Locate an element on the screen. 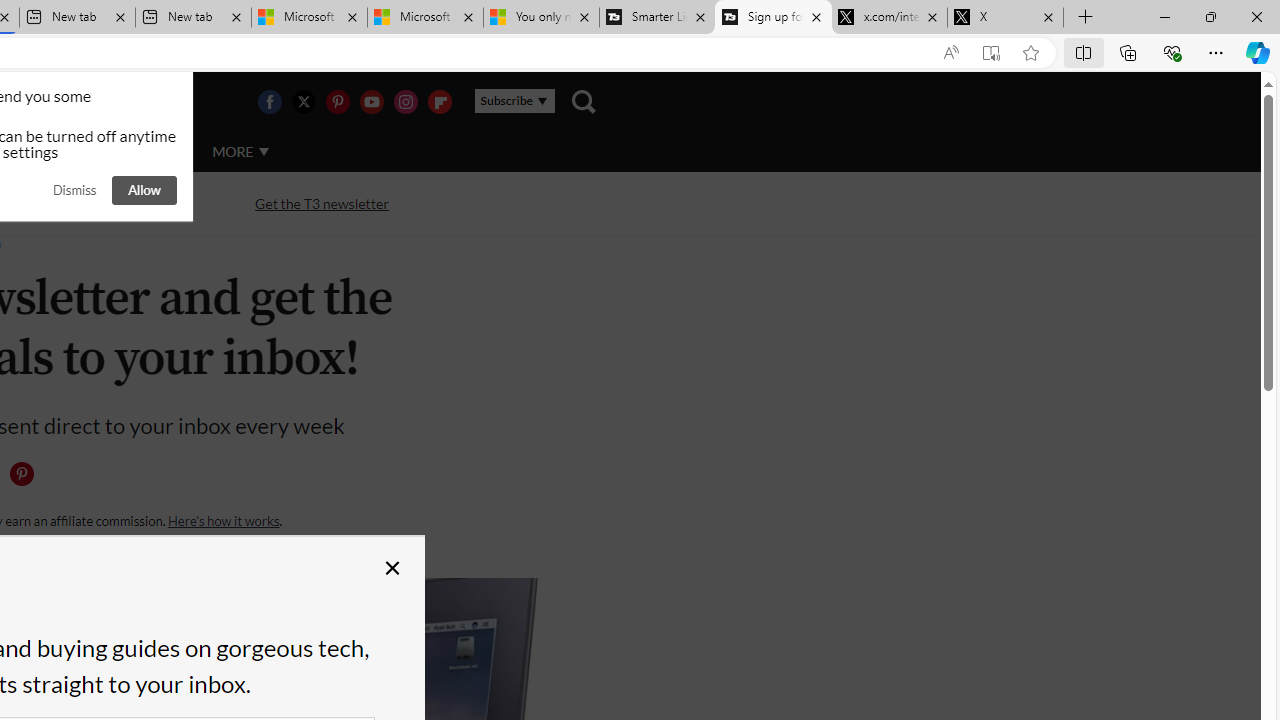  AUTO is located at coordinates (153, 152).